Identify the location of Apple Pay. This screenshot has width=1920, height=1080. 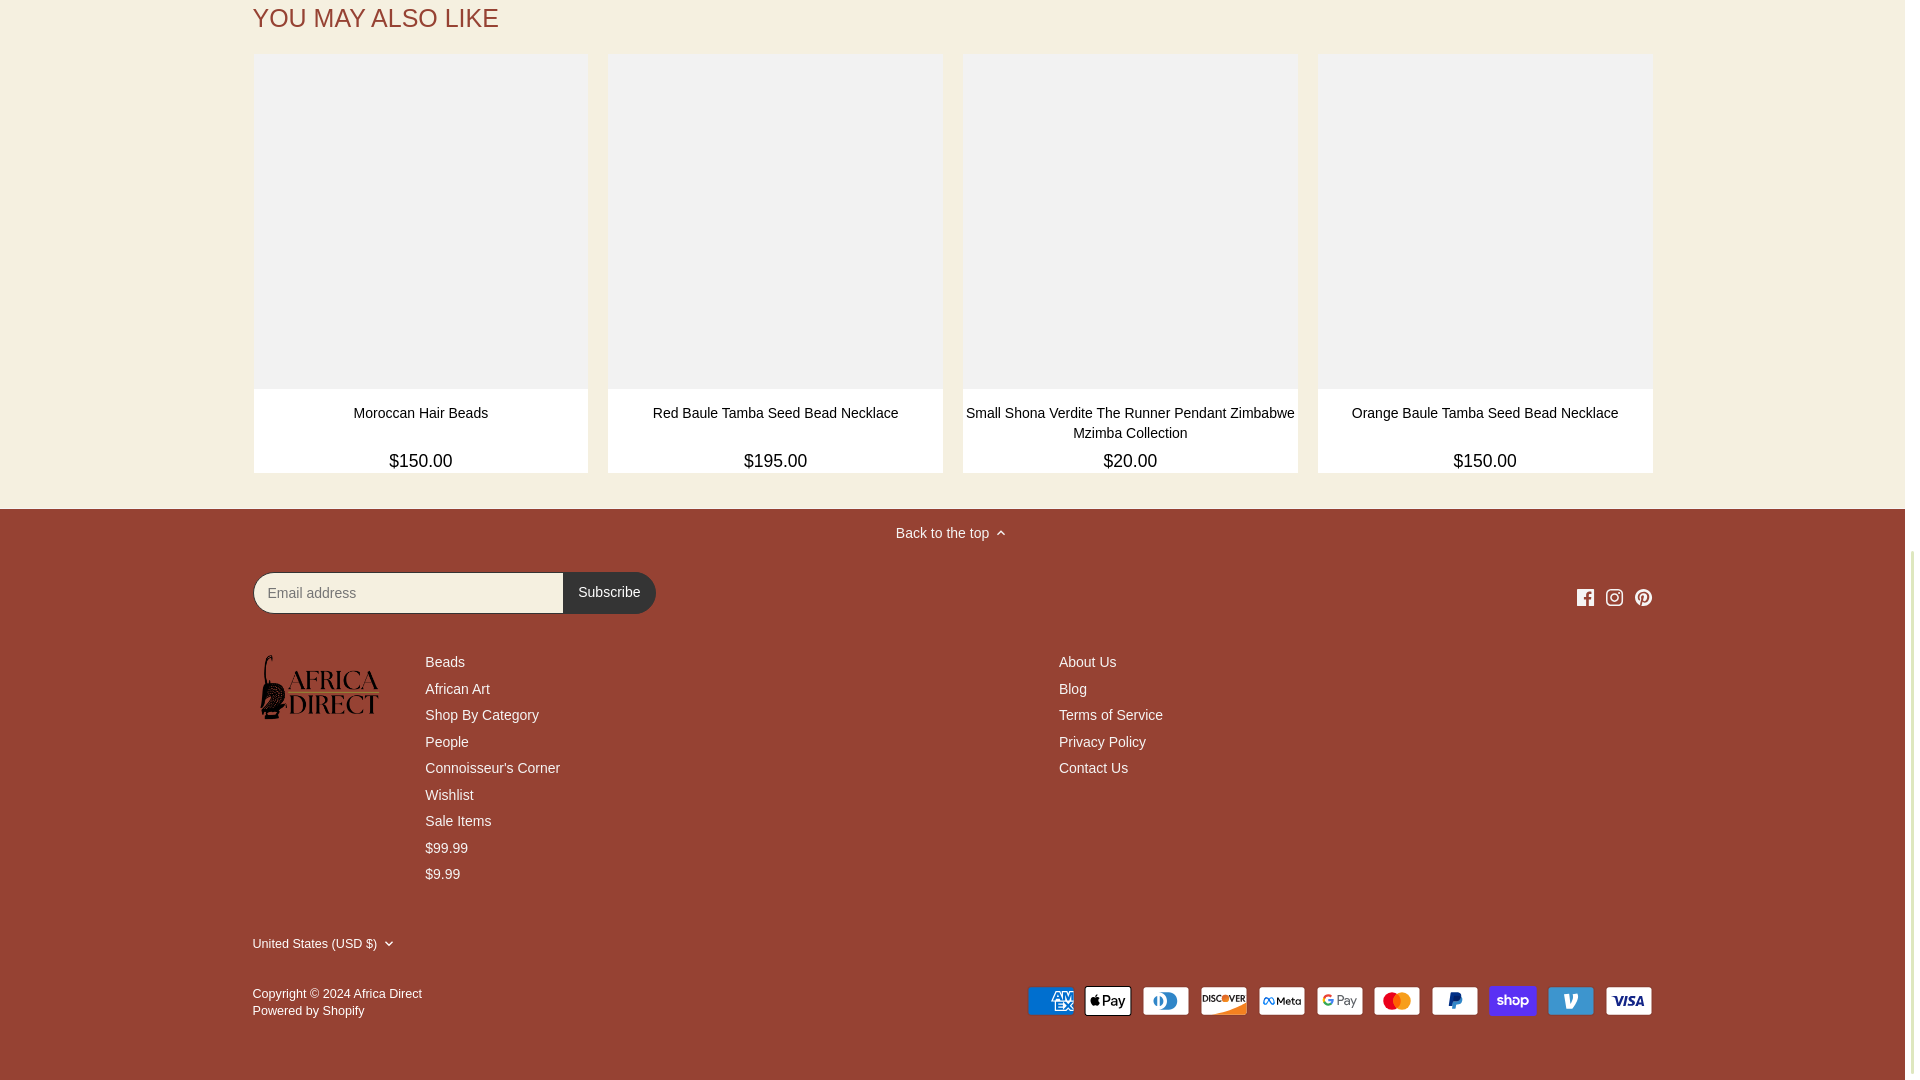
(1108, 1001).